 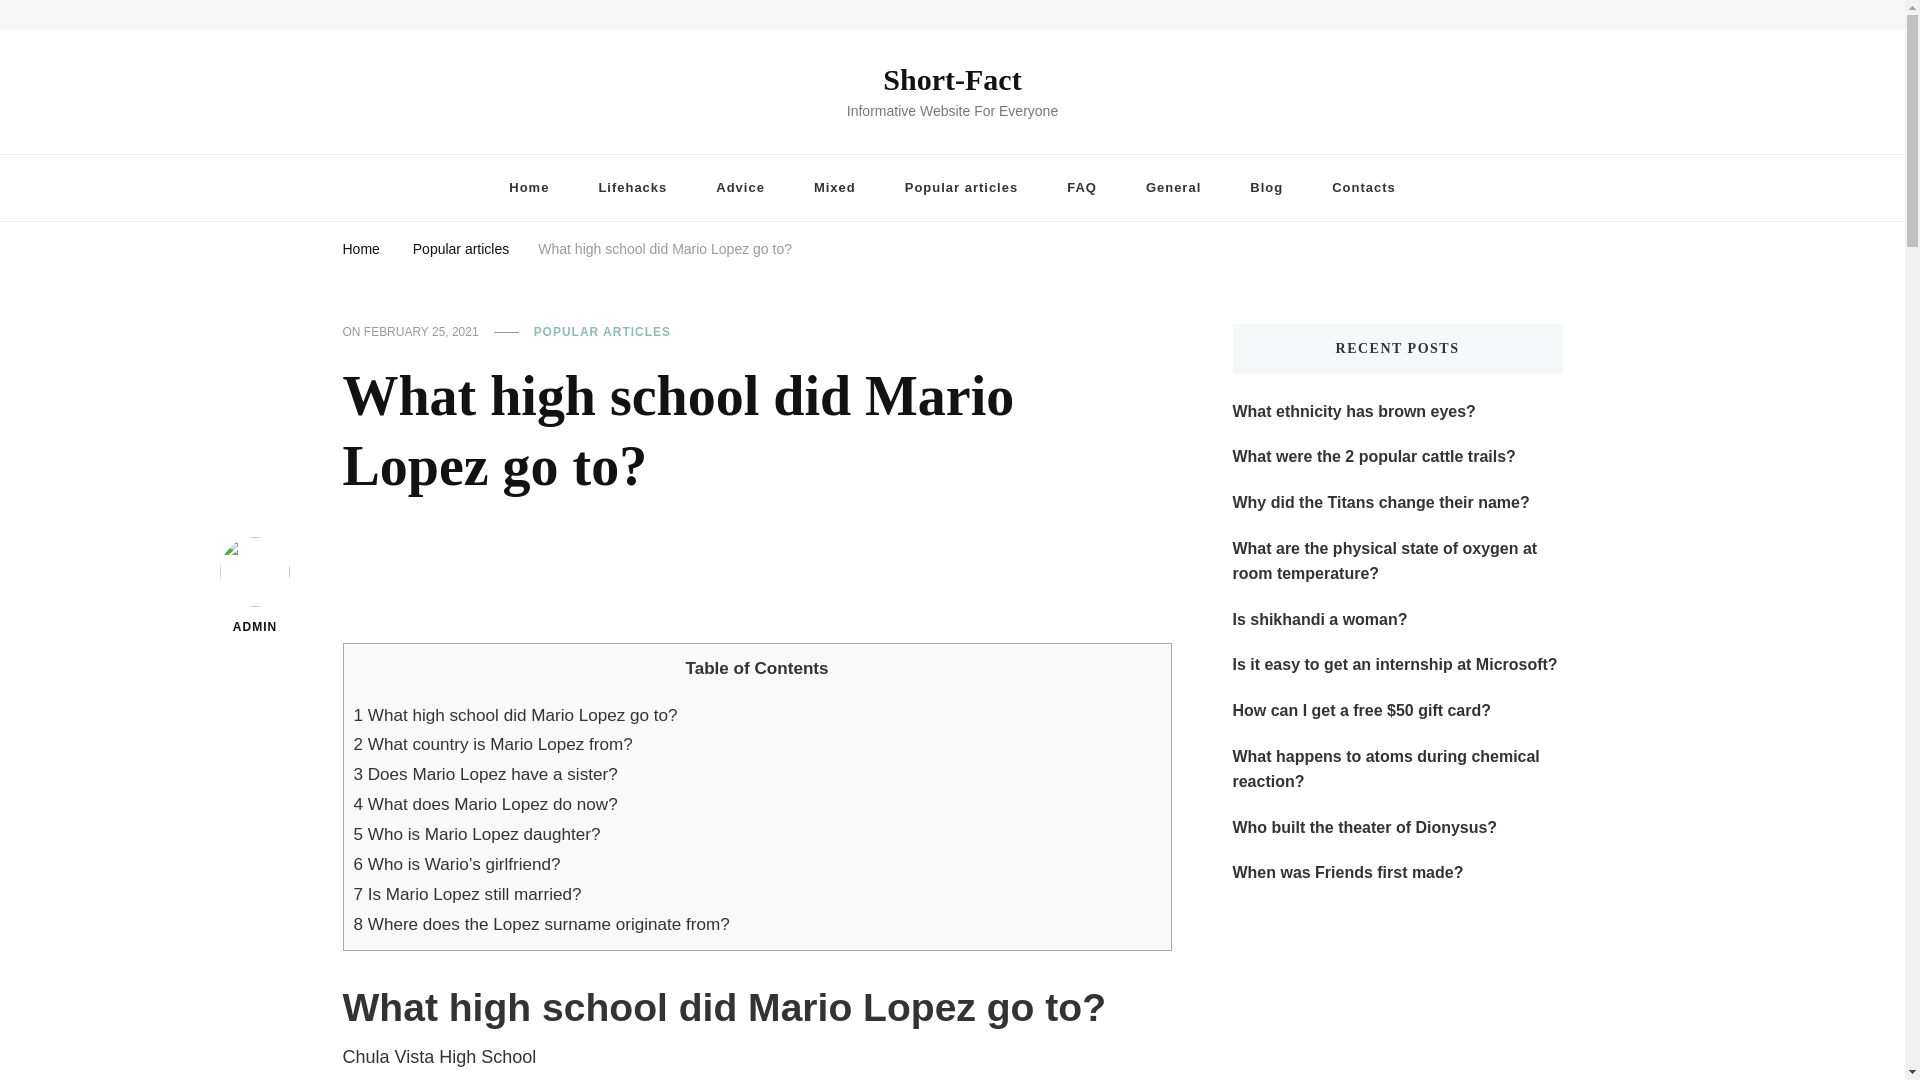 What do you see at coordinates (1364, 188) in the screenshot?
I see `Contacts` at bounding box center [1364, 188].